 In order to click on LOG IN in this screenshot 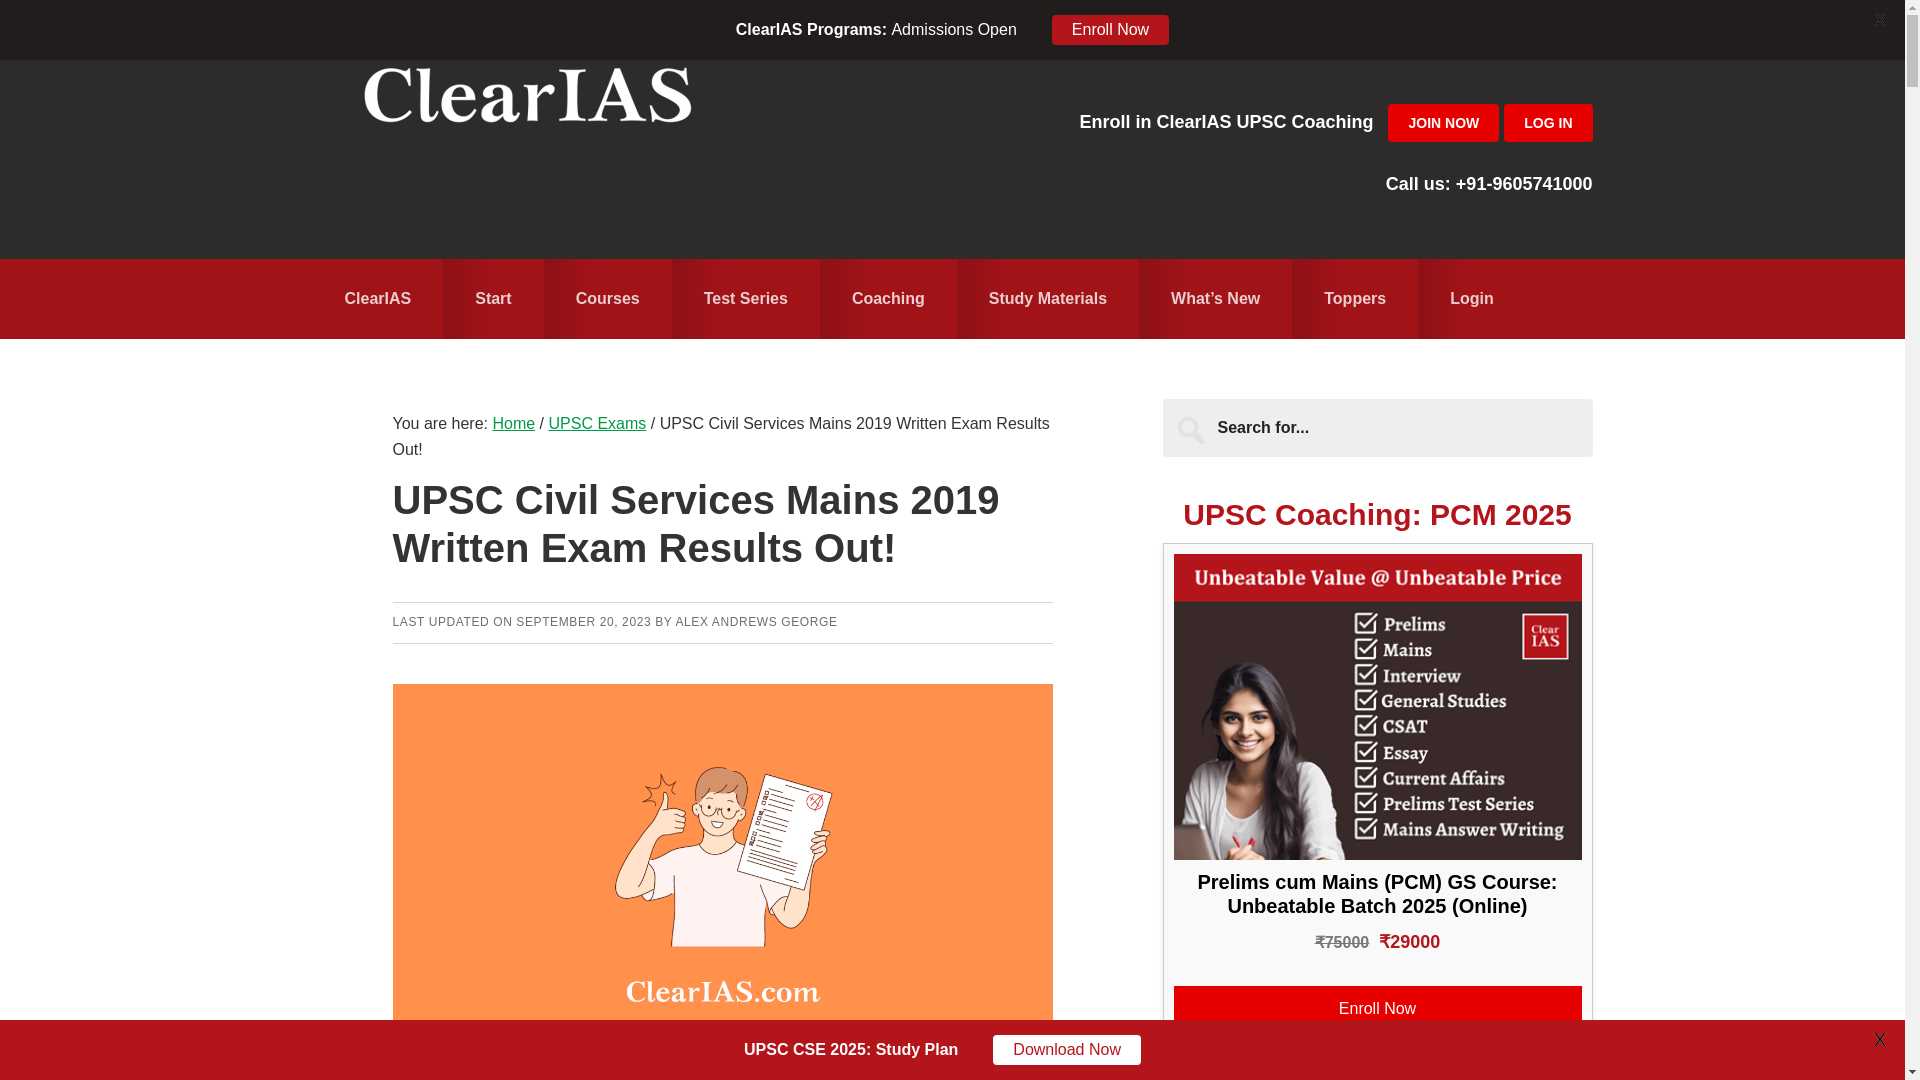, I will do `click(1547, 122)`.